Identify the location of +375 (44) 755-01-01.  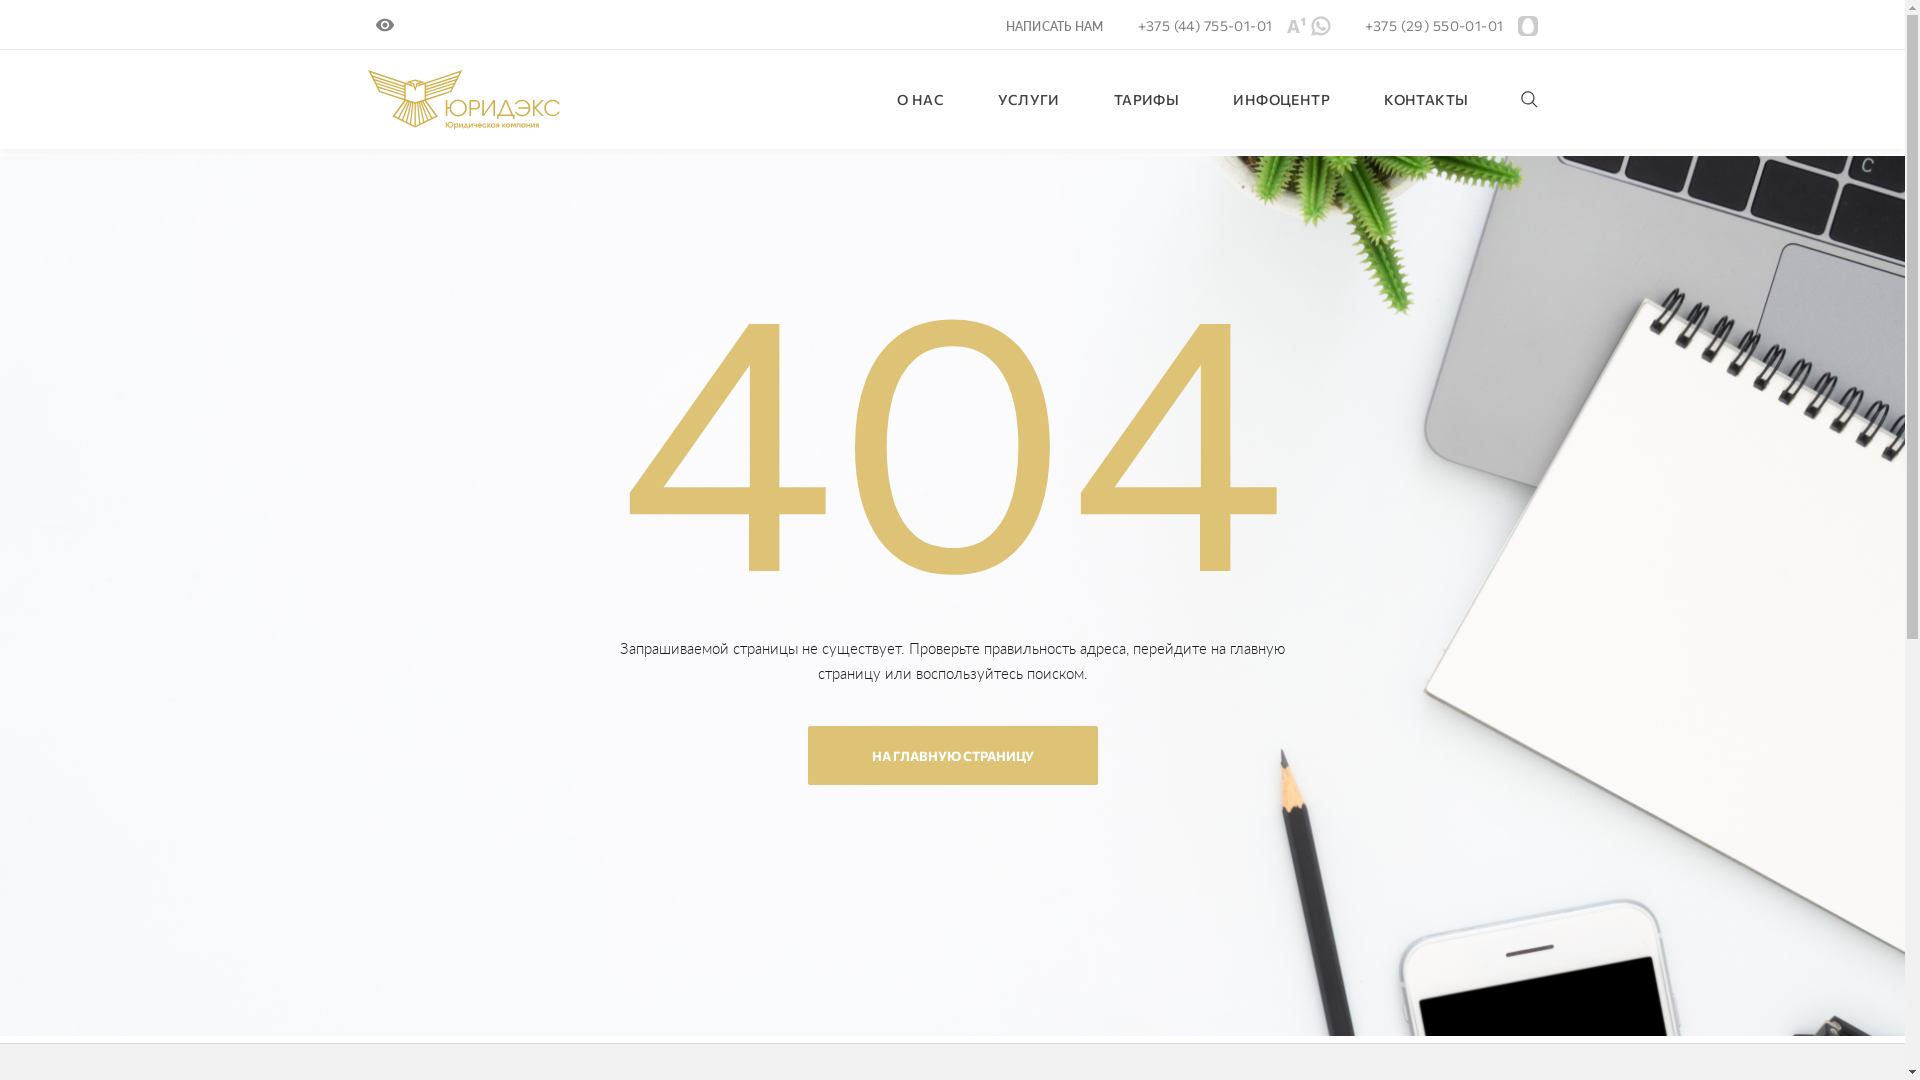
(1206, 26).